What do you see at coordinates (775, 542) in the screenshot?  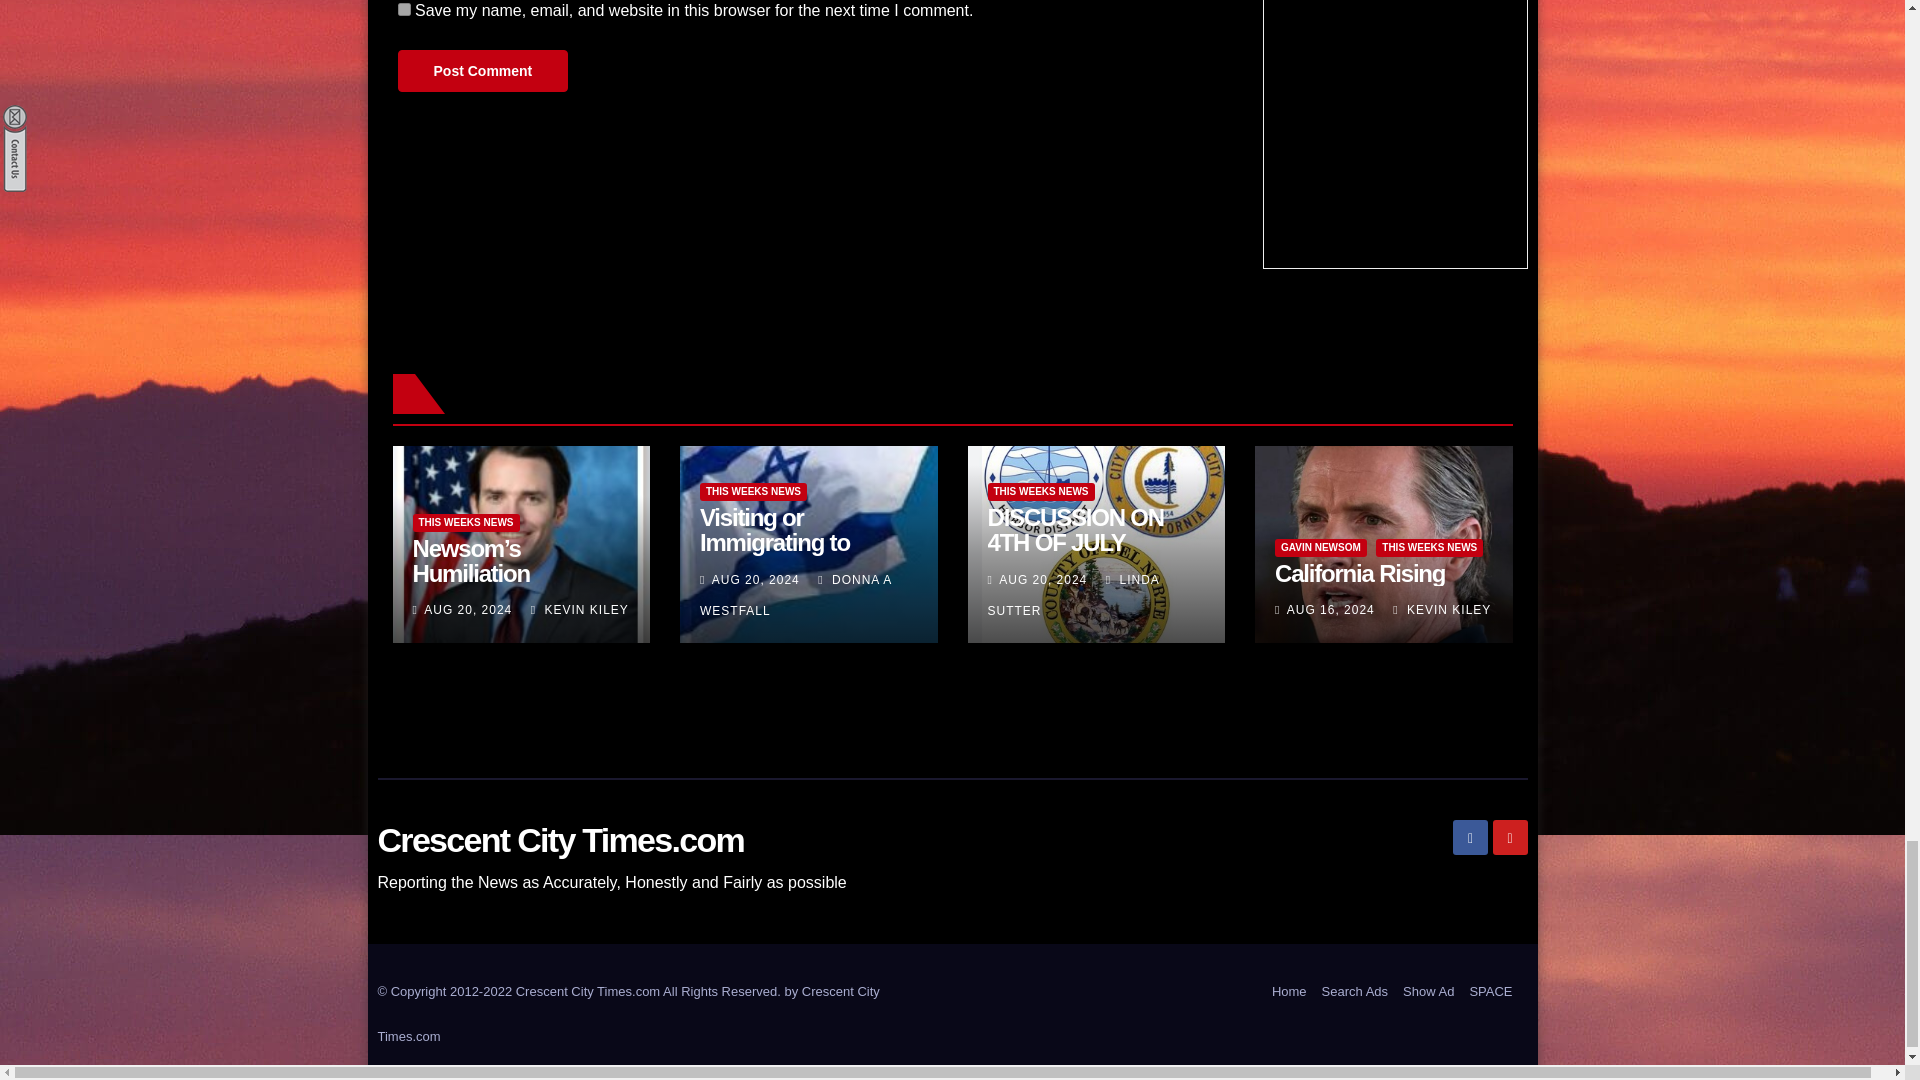 I see `Permalink to: Visiting or Immigrating to Israel?` at bounding box center [775, 542].